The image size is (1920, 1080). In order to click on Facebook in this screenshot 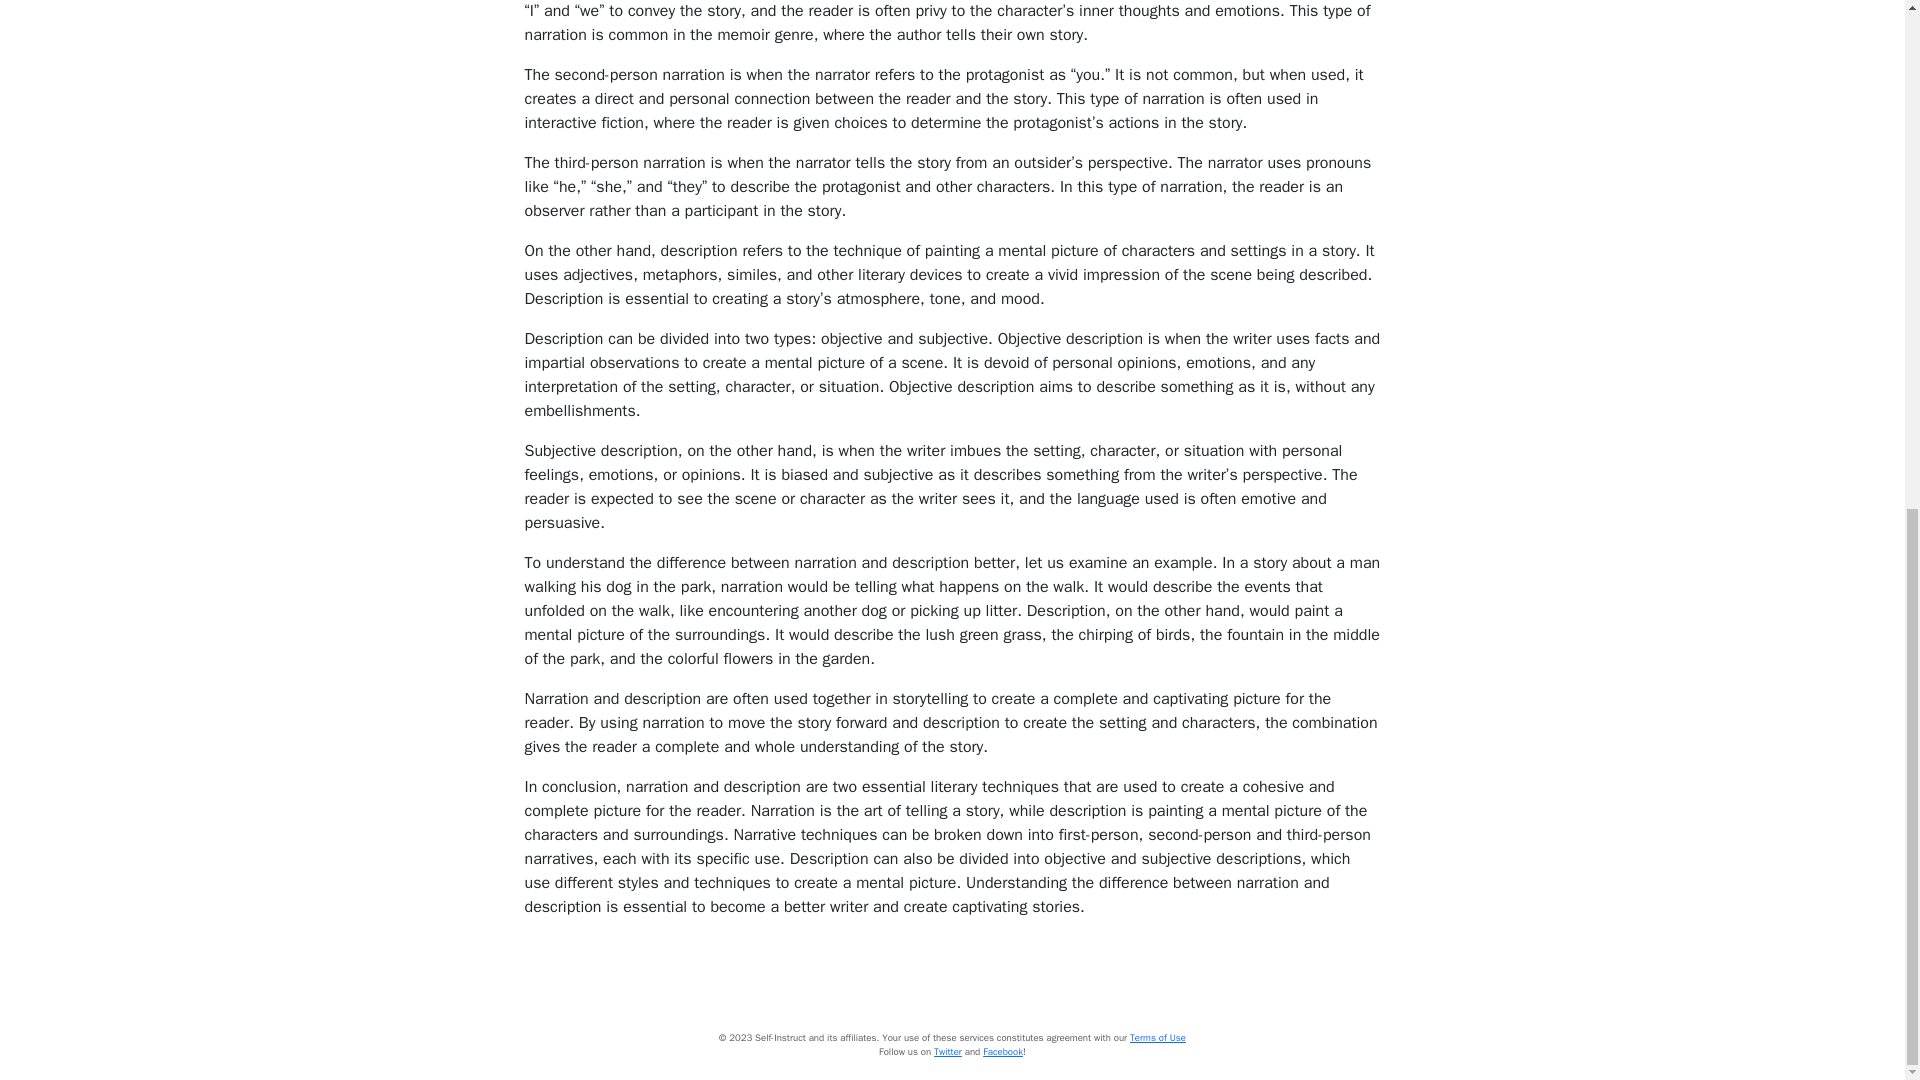, I will do `click(1003, 1052)`.